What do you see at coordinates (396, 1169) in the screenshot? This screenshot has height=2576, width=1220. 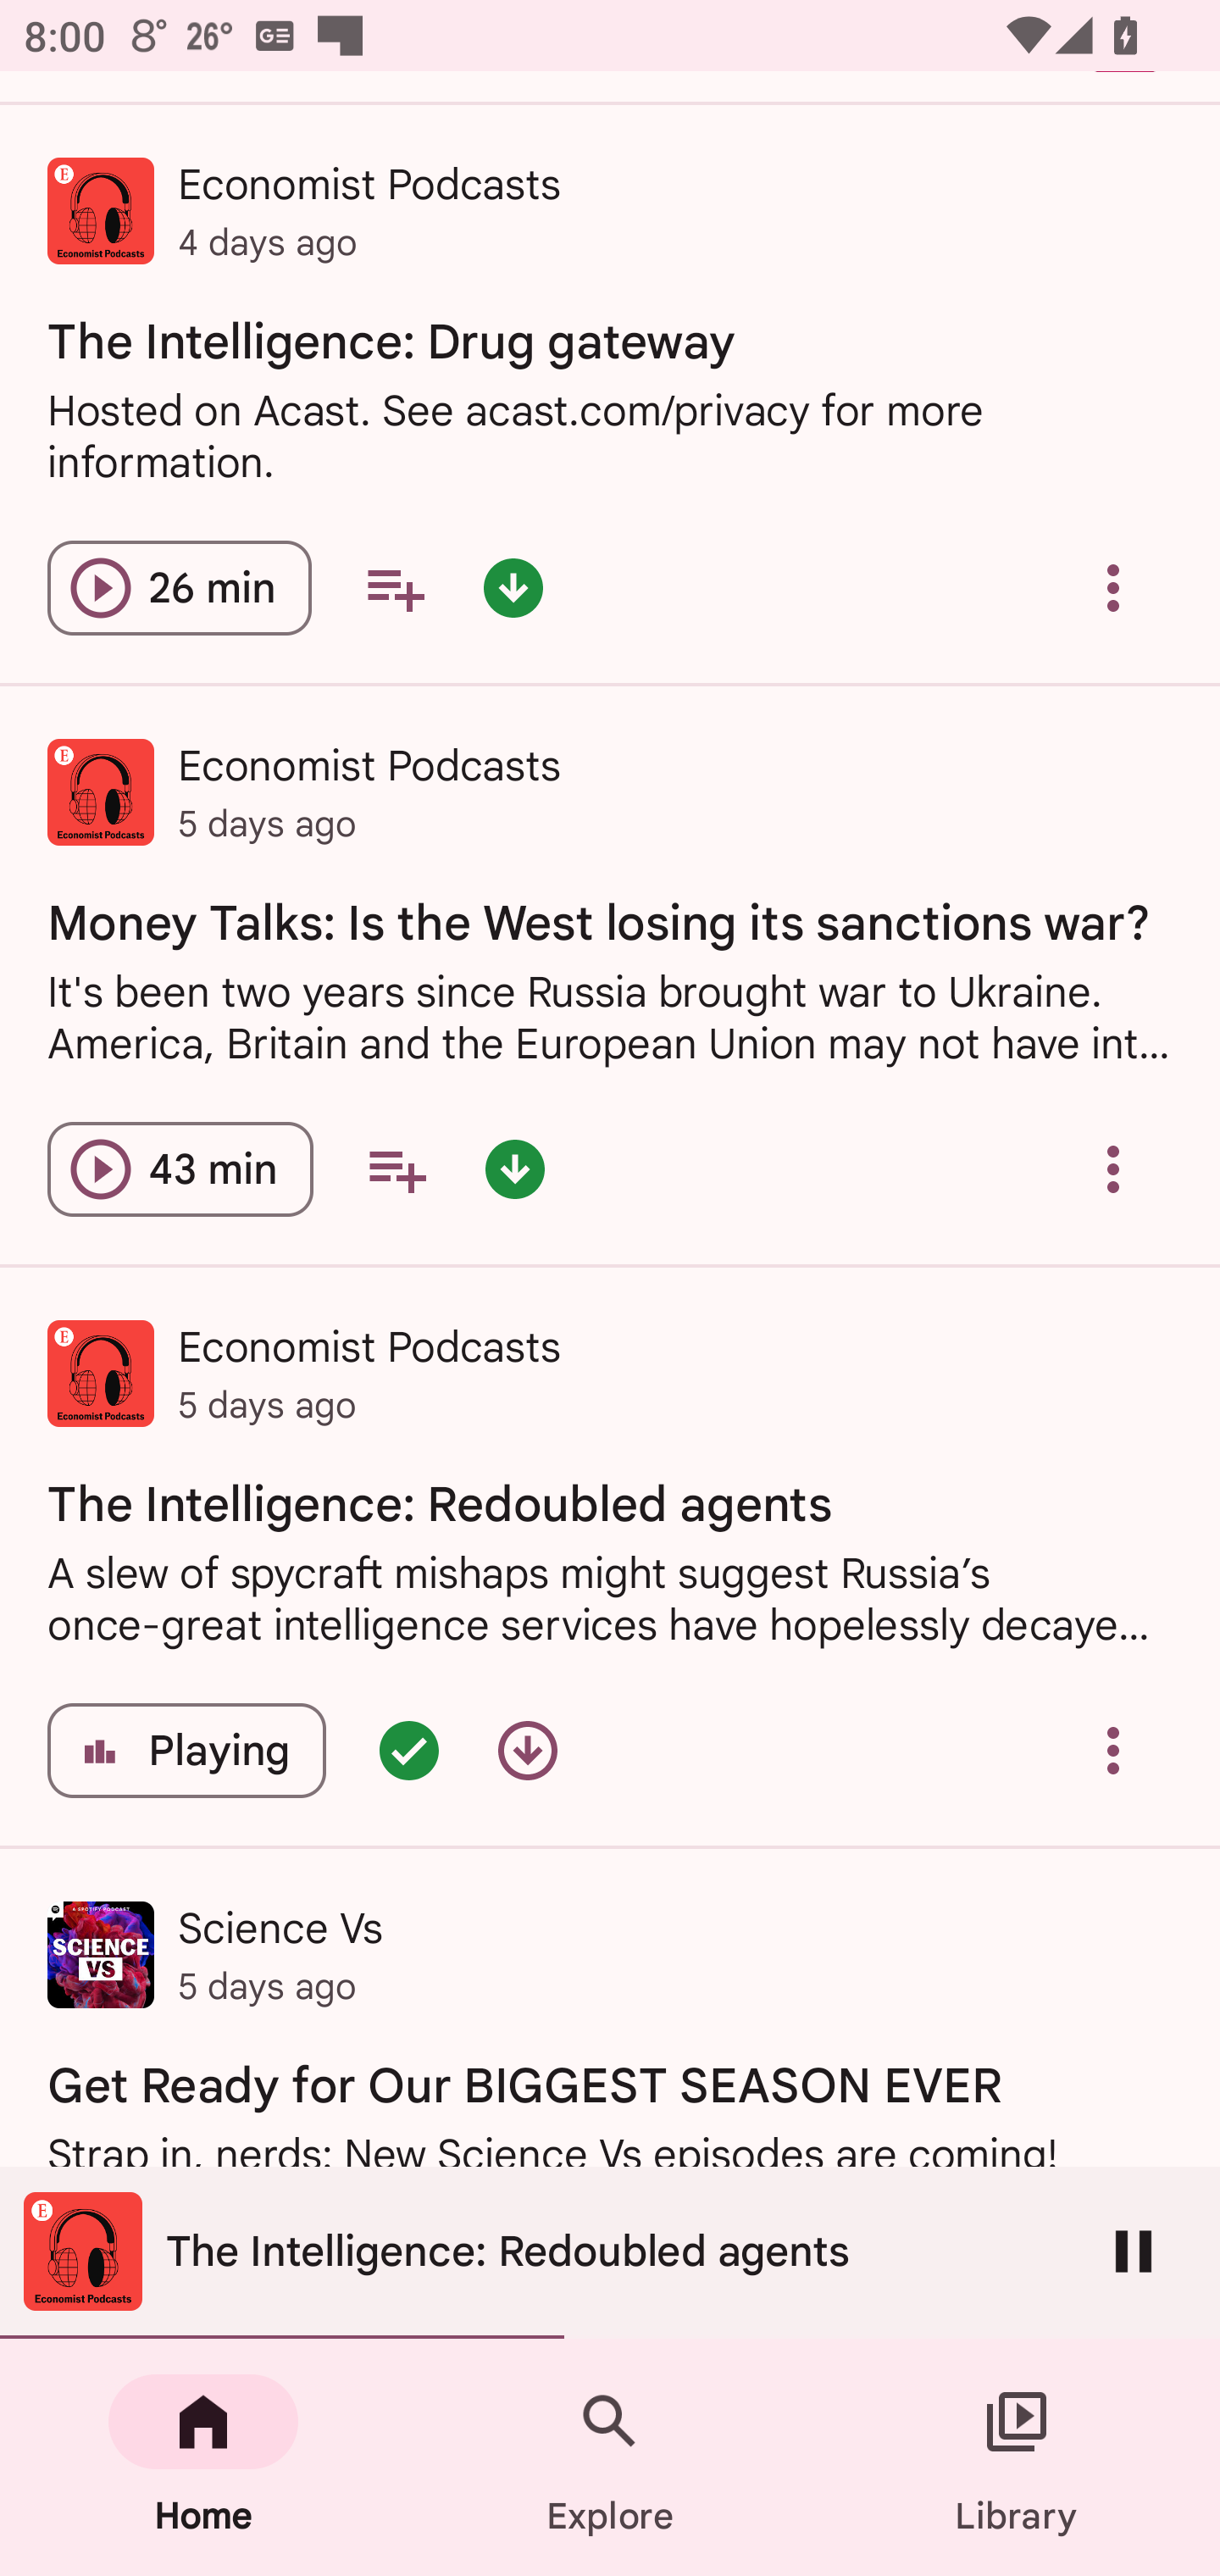 I see `Add to your queue` at bounding box center [396, 1169].